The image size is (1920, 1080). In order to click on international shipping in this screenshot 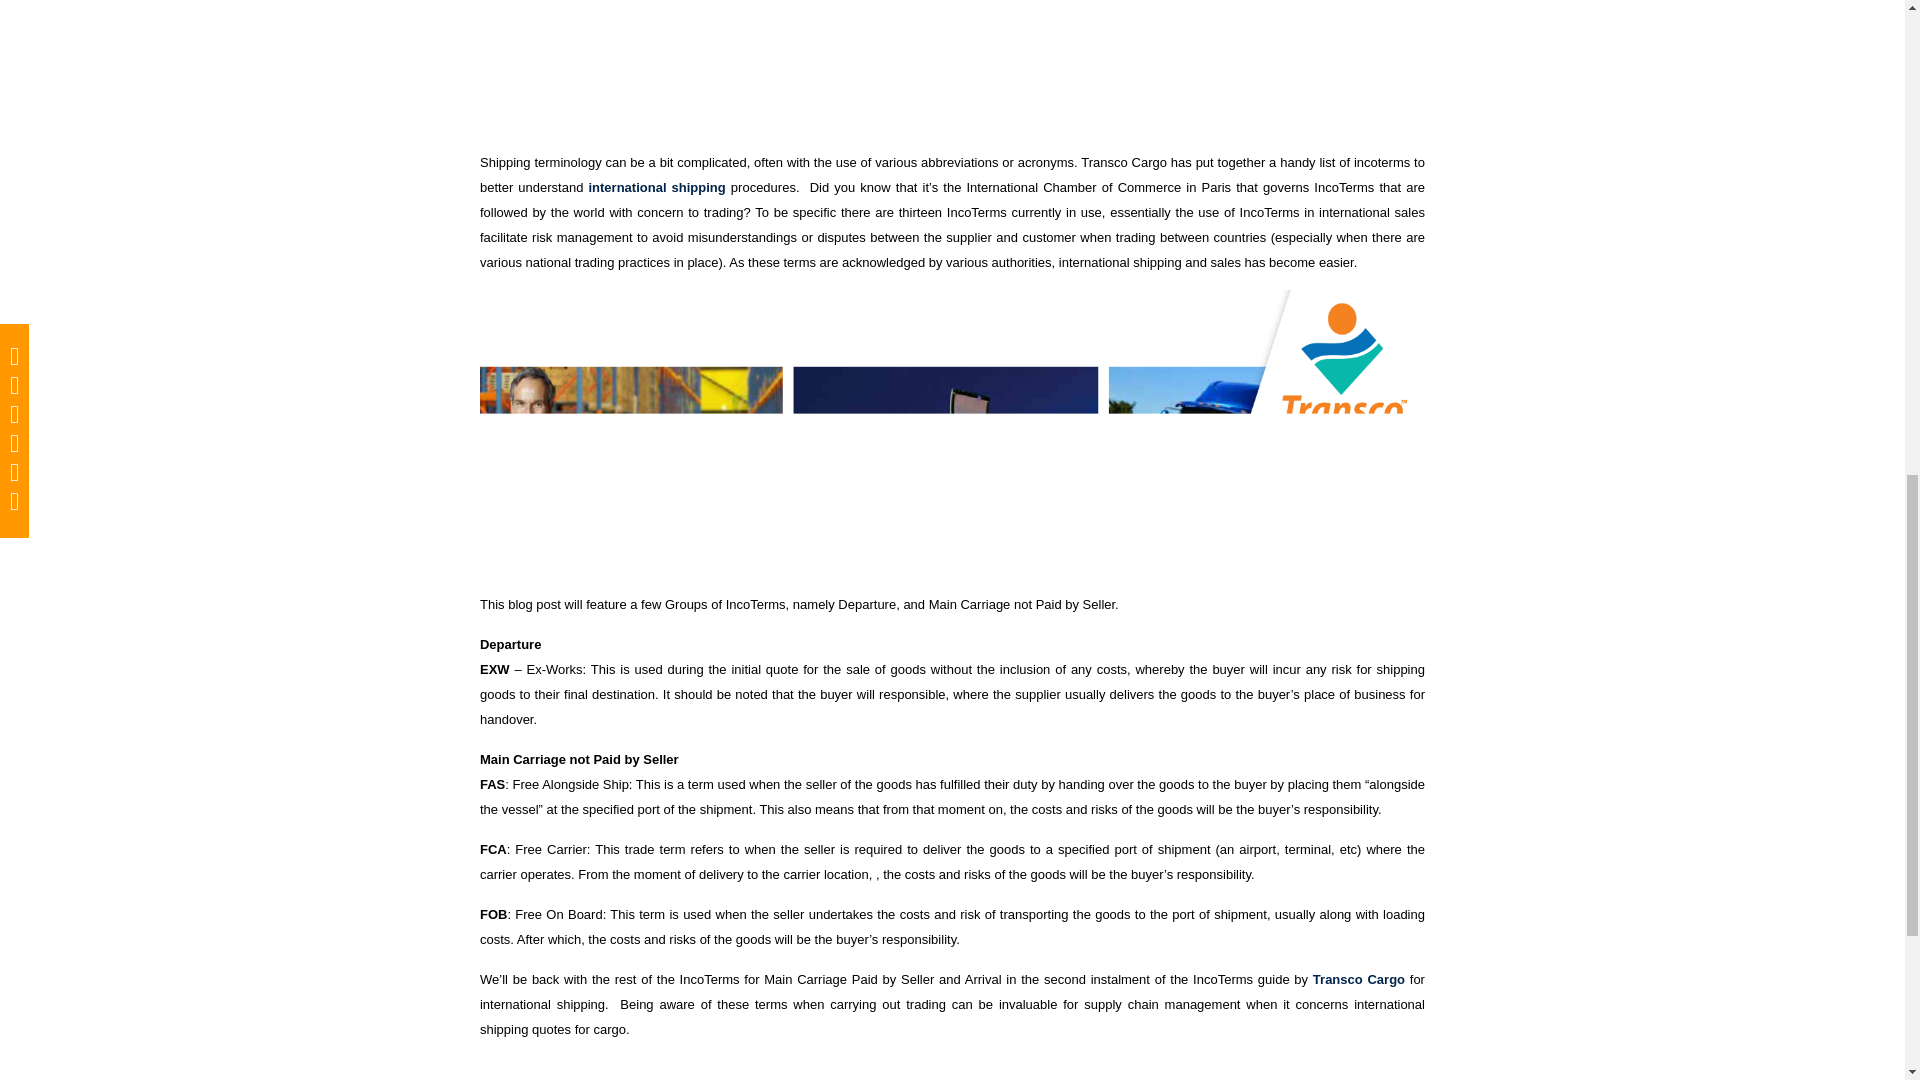, I will do `click(656, 188)`.